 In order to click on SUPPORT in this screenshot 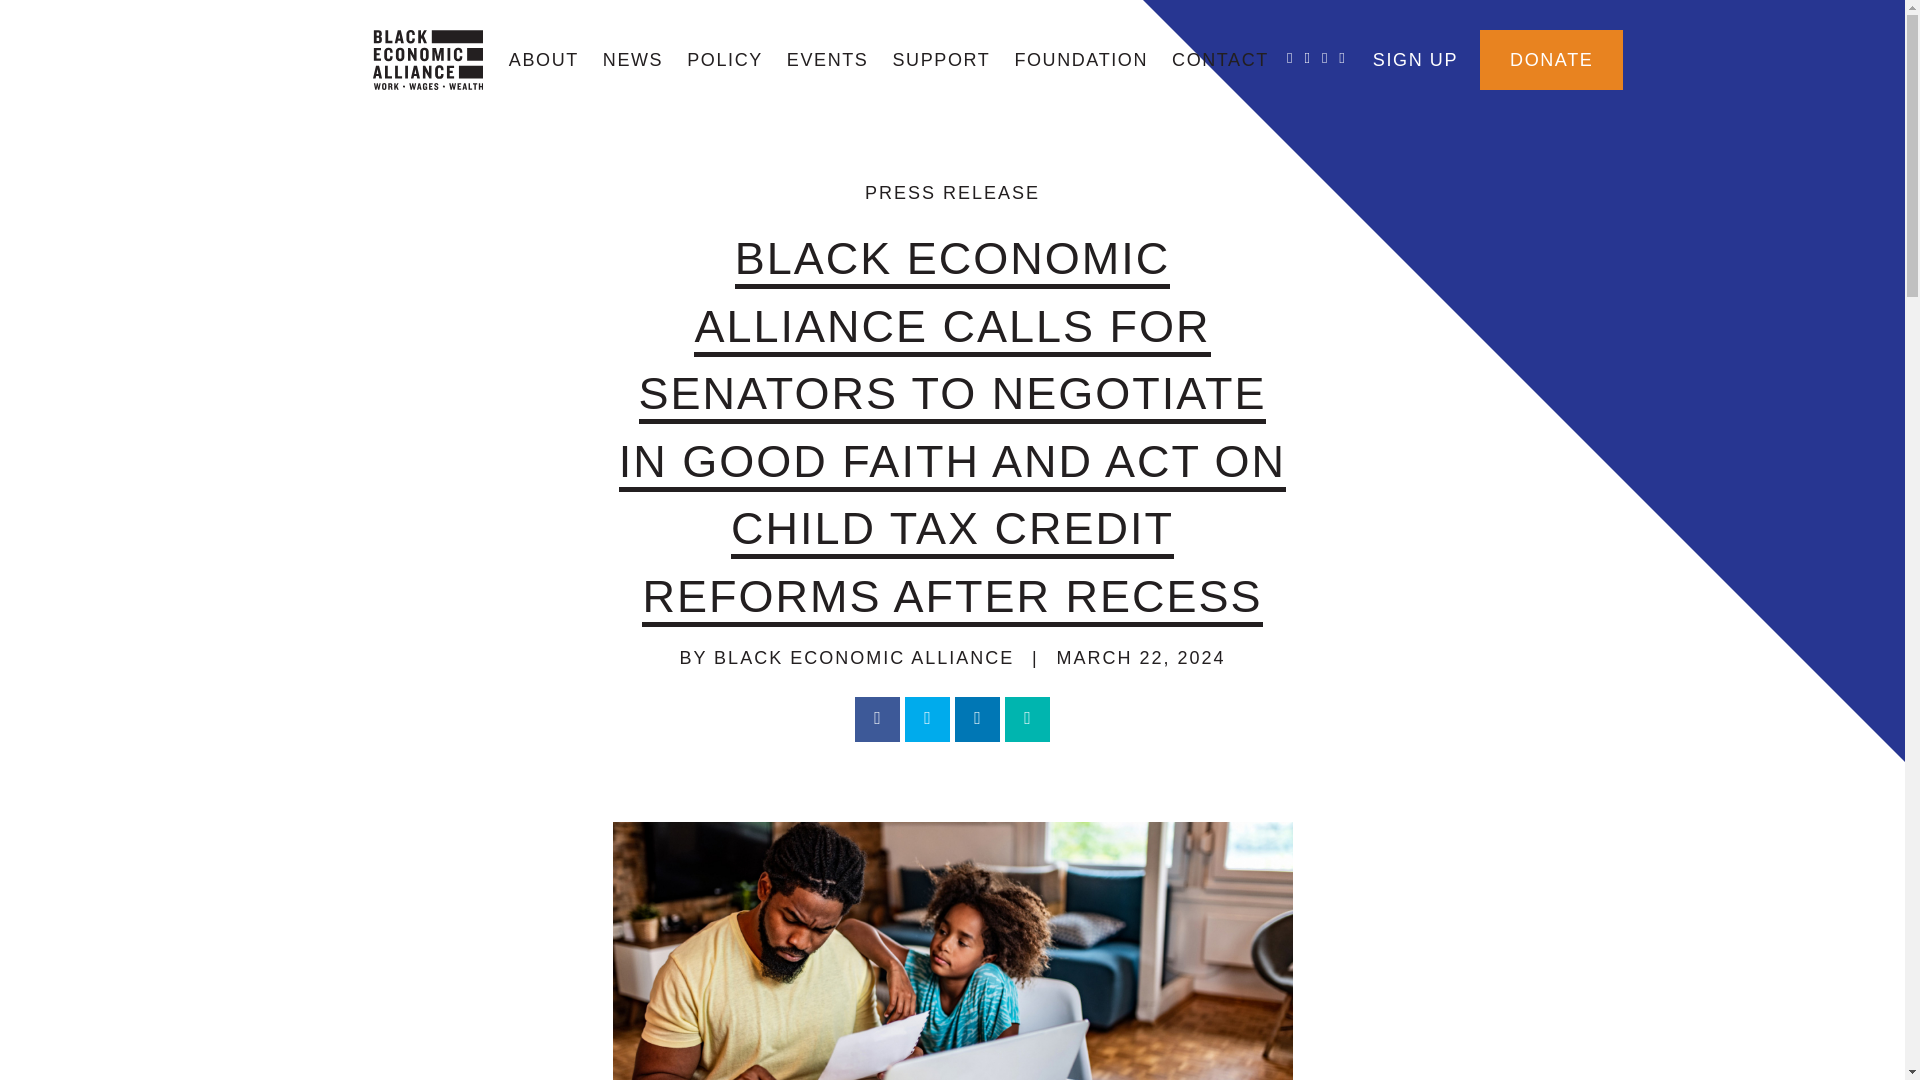, I will do `click(940, 60)`.